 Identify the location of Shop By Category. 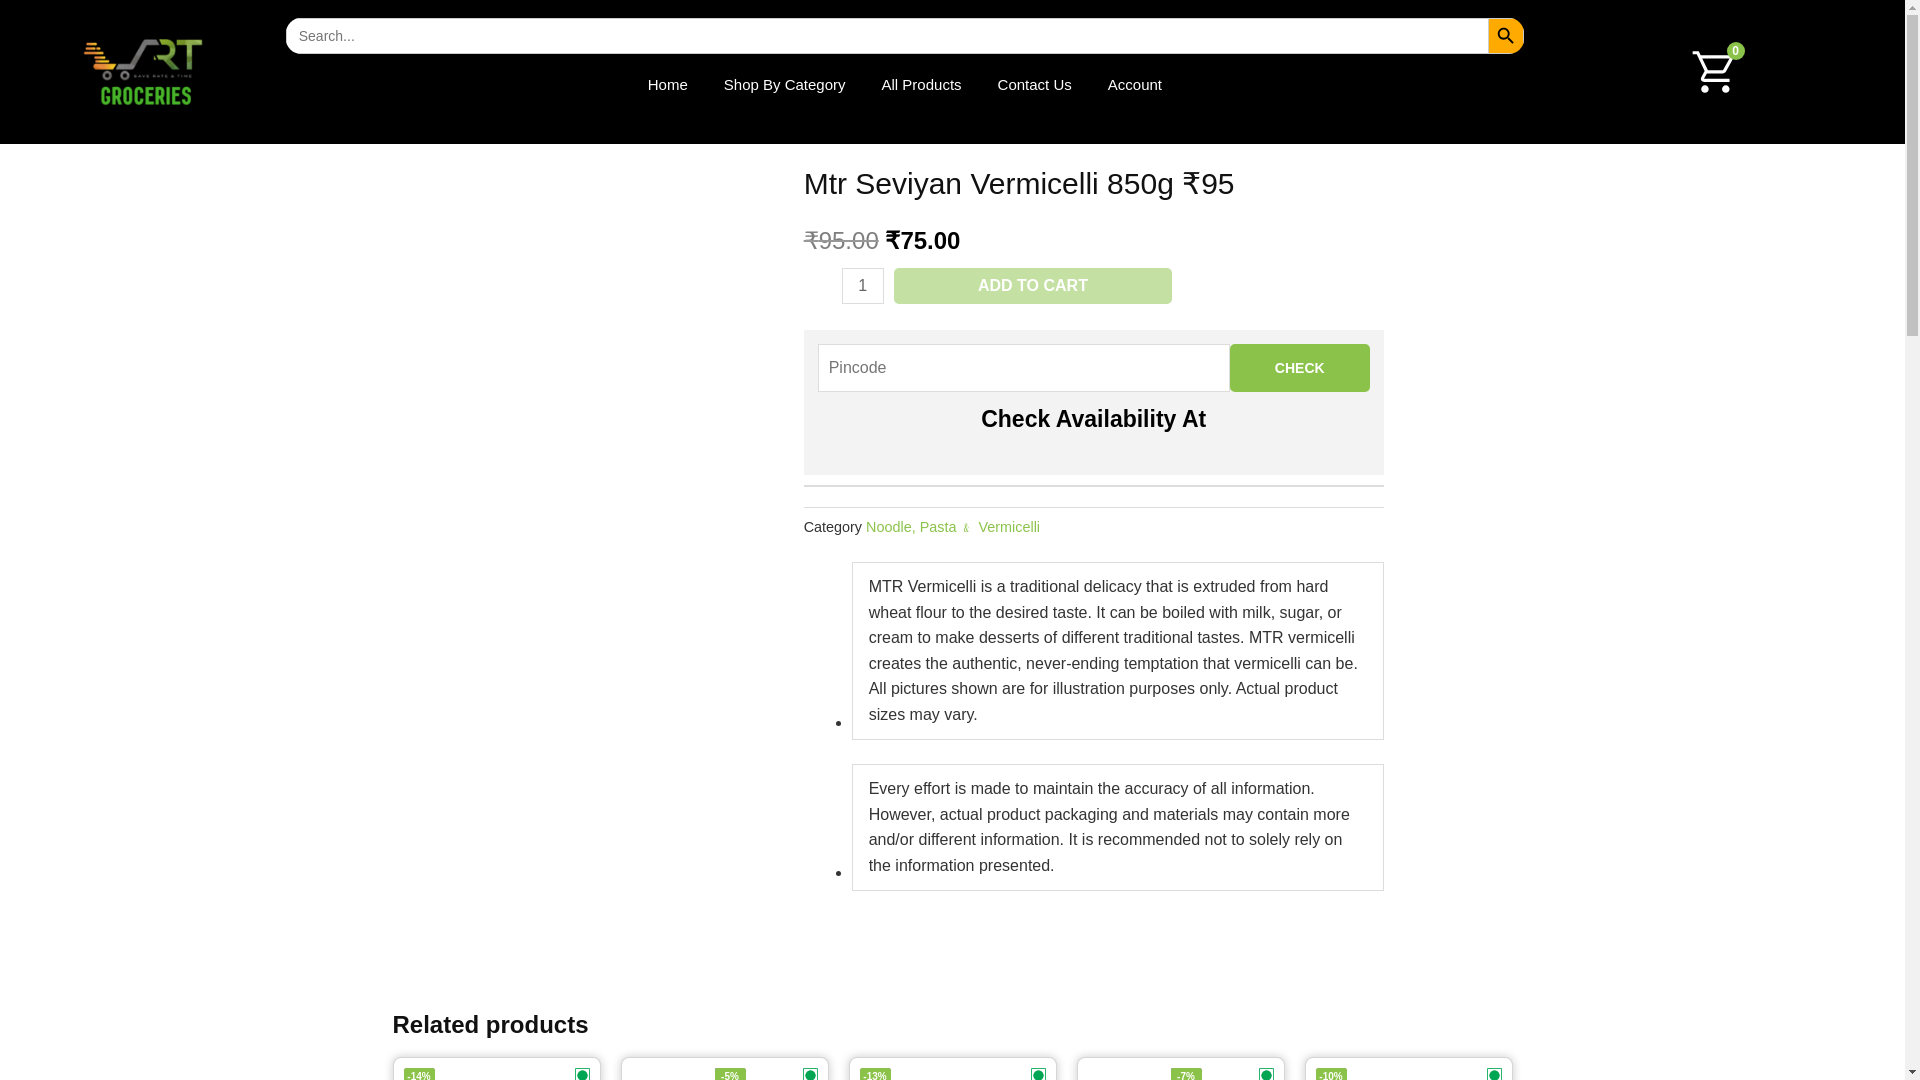
(785, 84).